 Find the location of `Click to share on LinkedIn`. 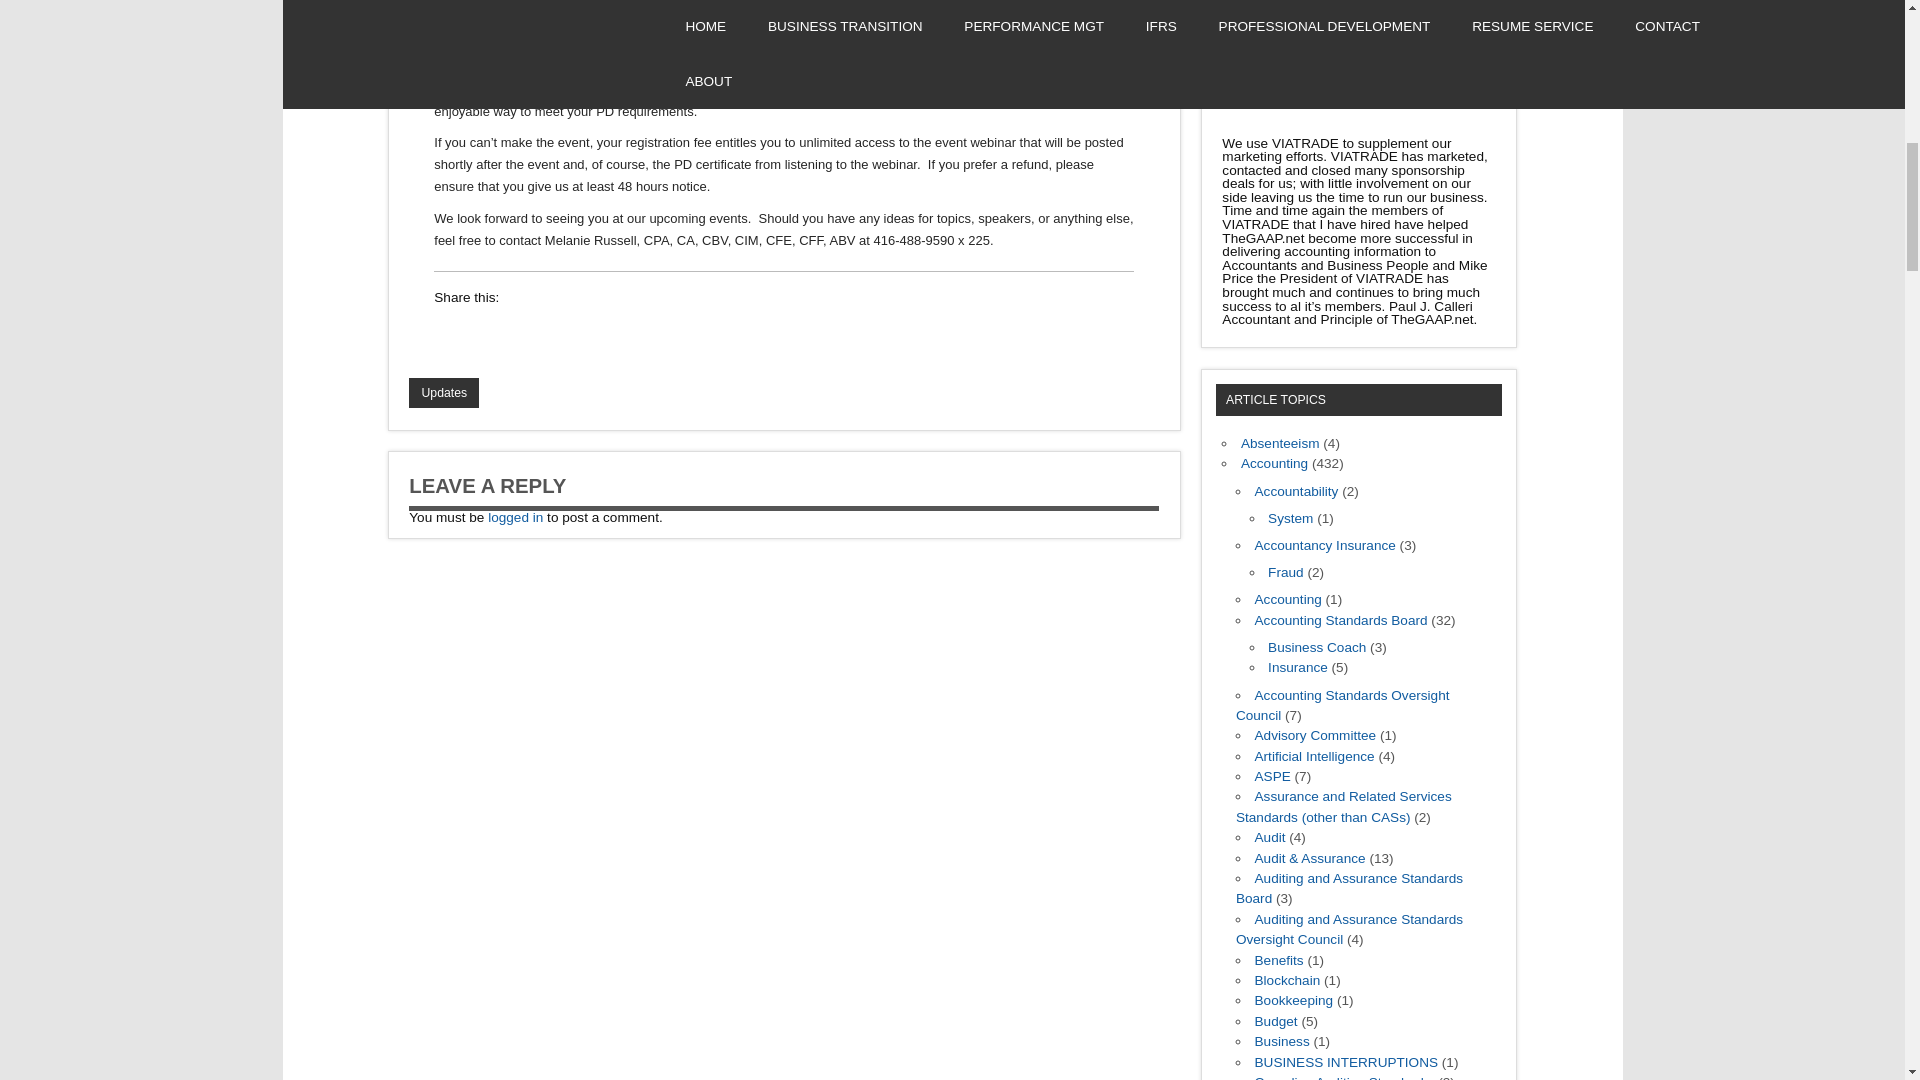

Click to share on LinkedIn is located at coordinates (450, 334).